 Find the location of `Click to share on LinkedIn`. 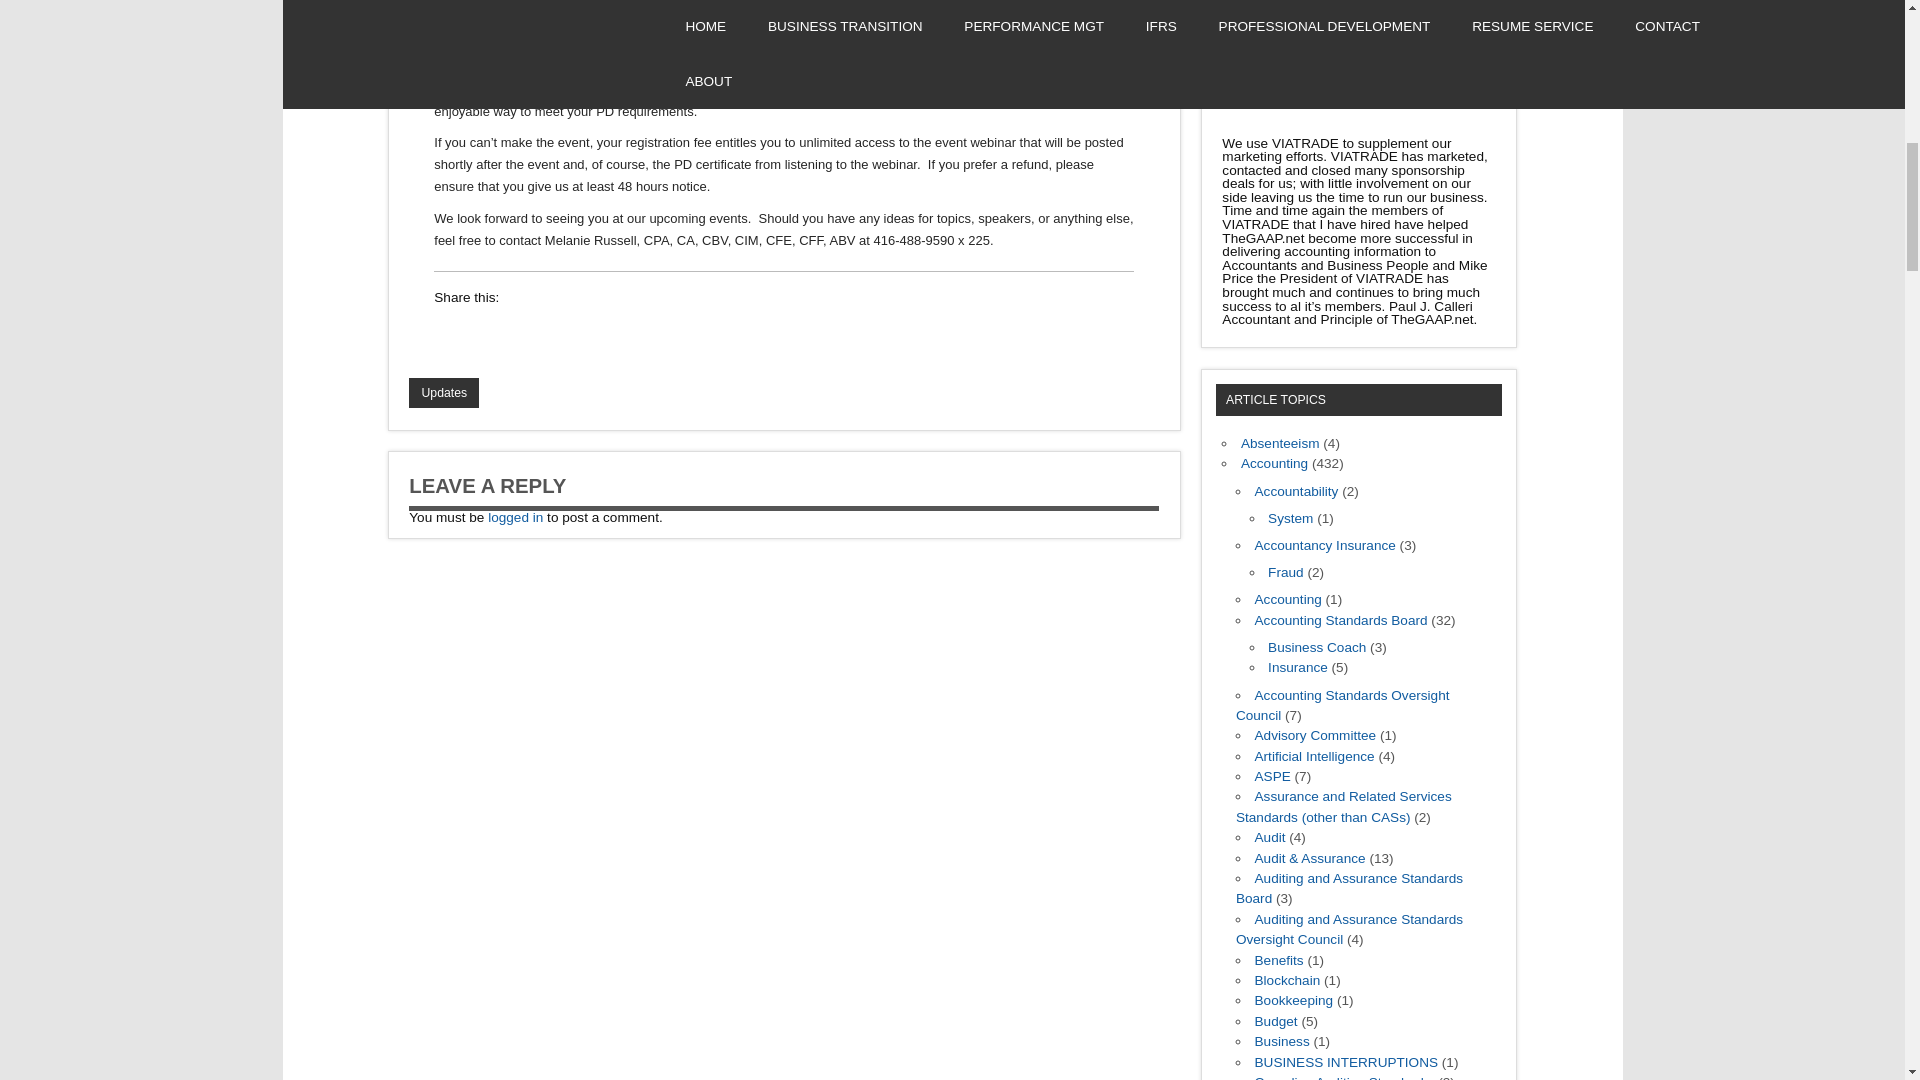

Click to share on LinkedIn is located at coordinates (450, 334).